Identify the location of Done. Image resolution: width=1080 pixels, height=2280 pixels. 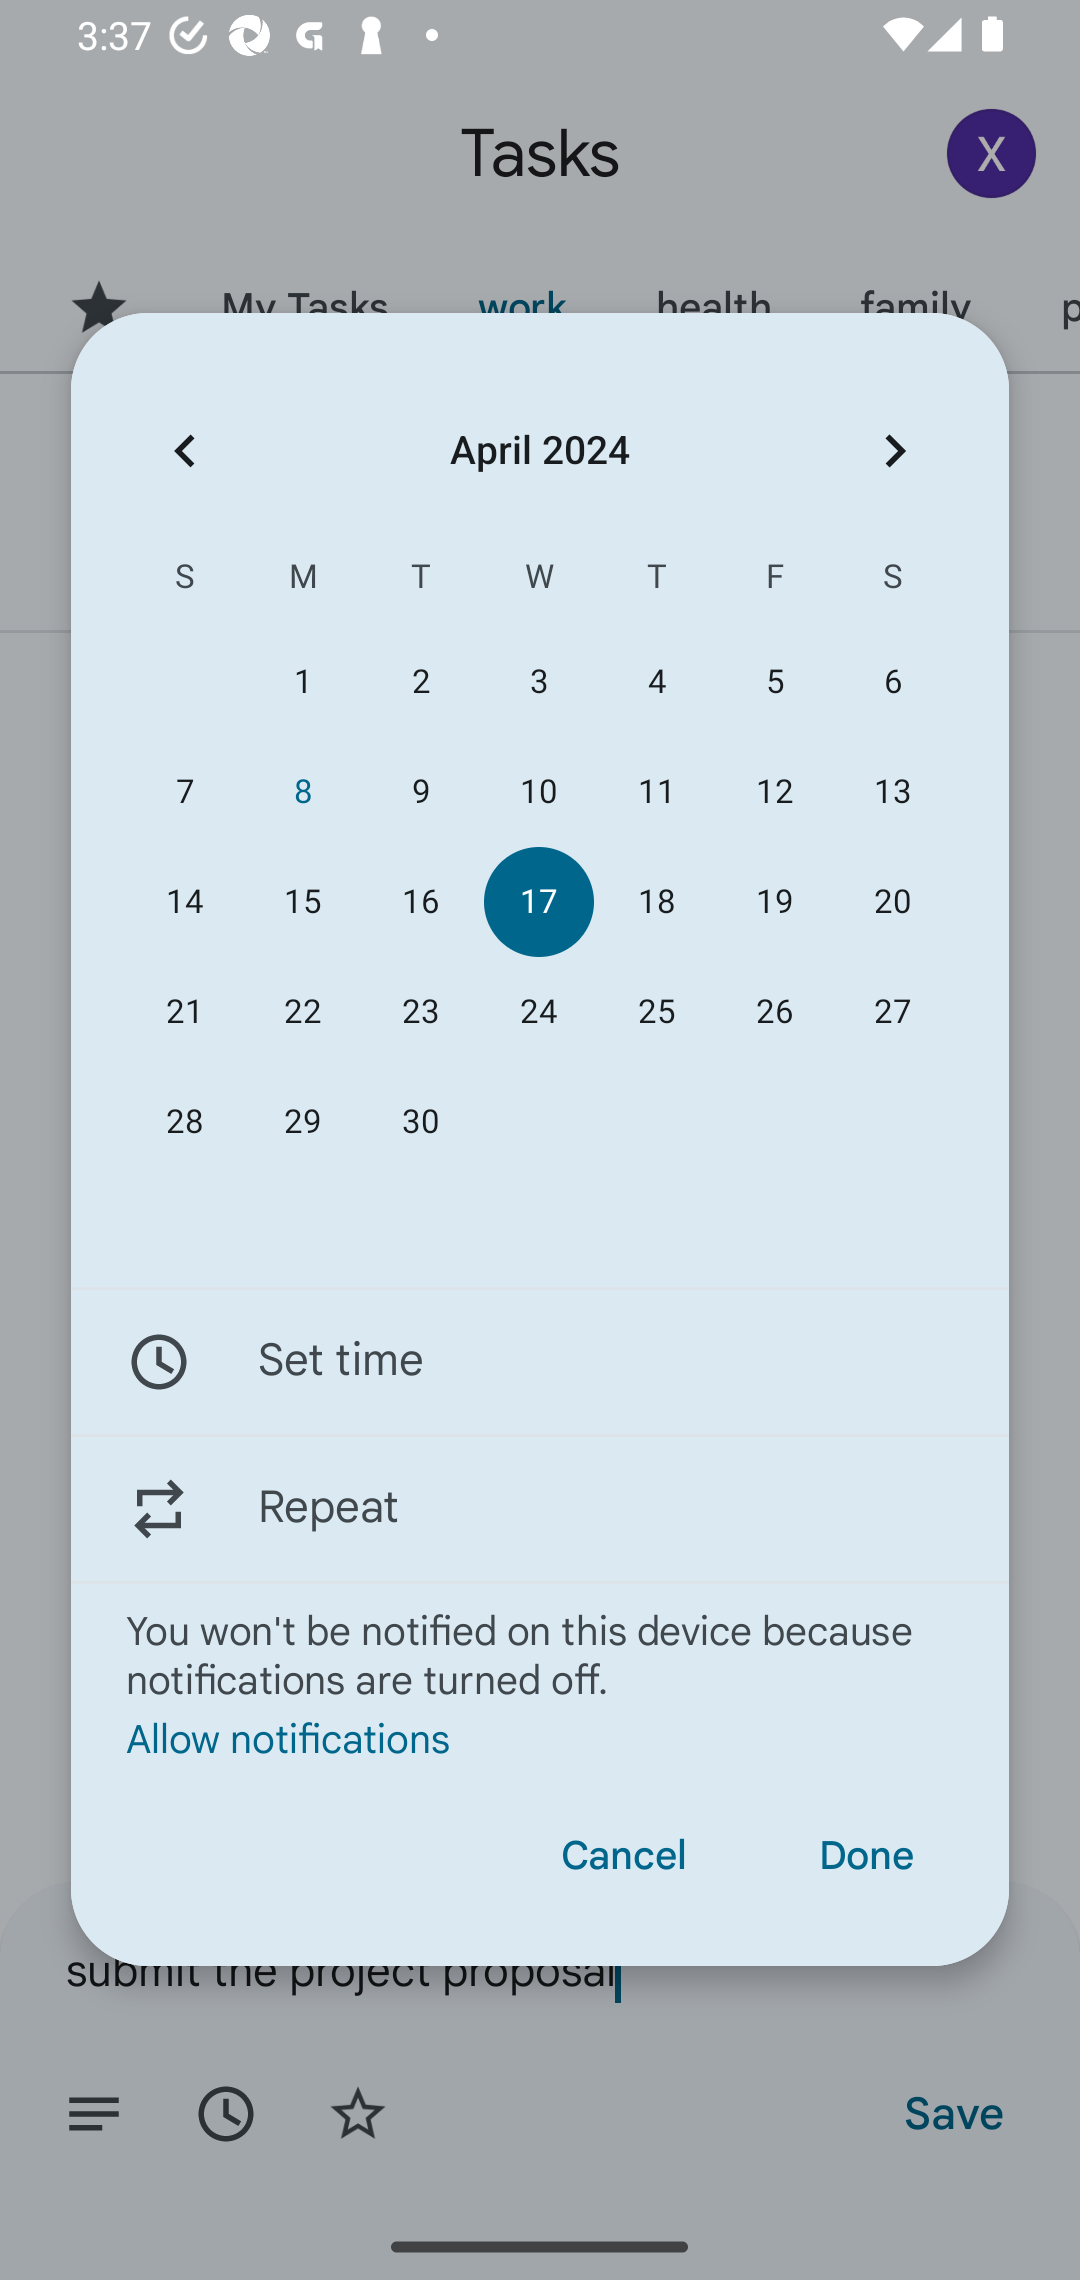
(866, 1856).